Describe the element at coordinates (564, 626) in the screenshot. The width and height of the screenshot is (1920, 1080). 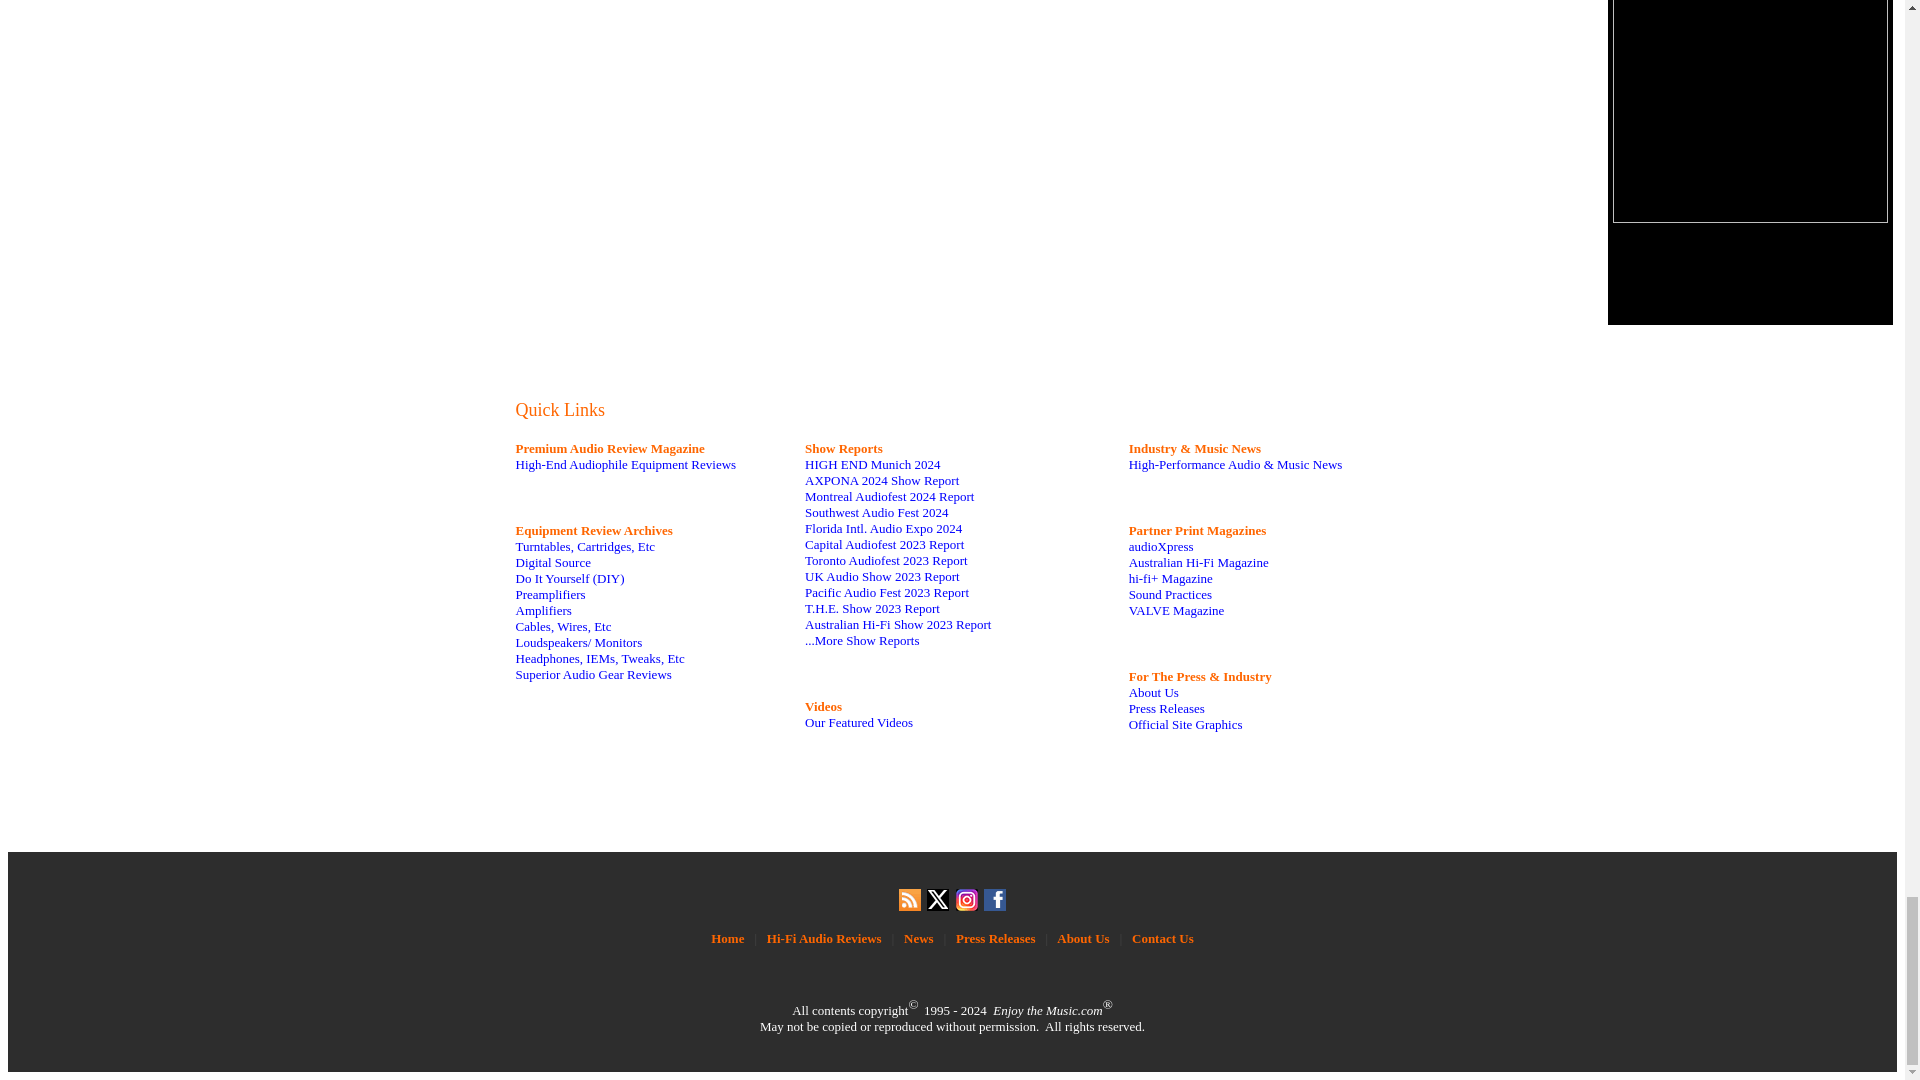
I see `Cables, Wires, Etc` at that location.